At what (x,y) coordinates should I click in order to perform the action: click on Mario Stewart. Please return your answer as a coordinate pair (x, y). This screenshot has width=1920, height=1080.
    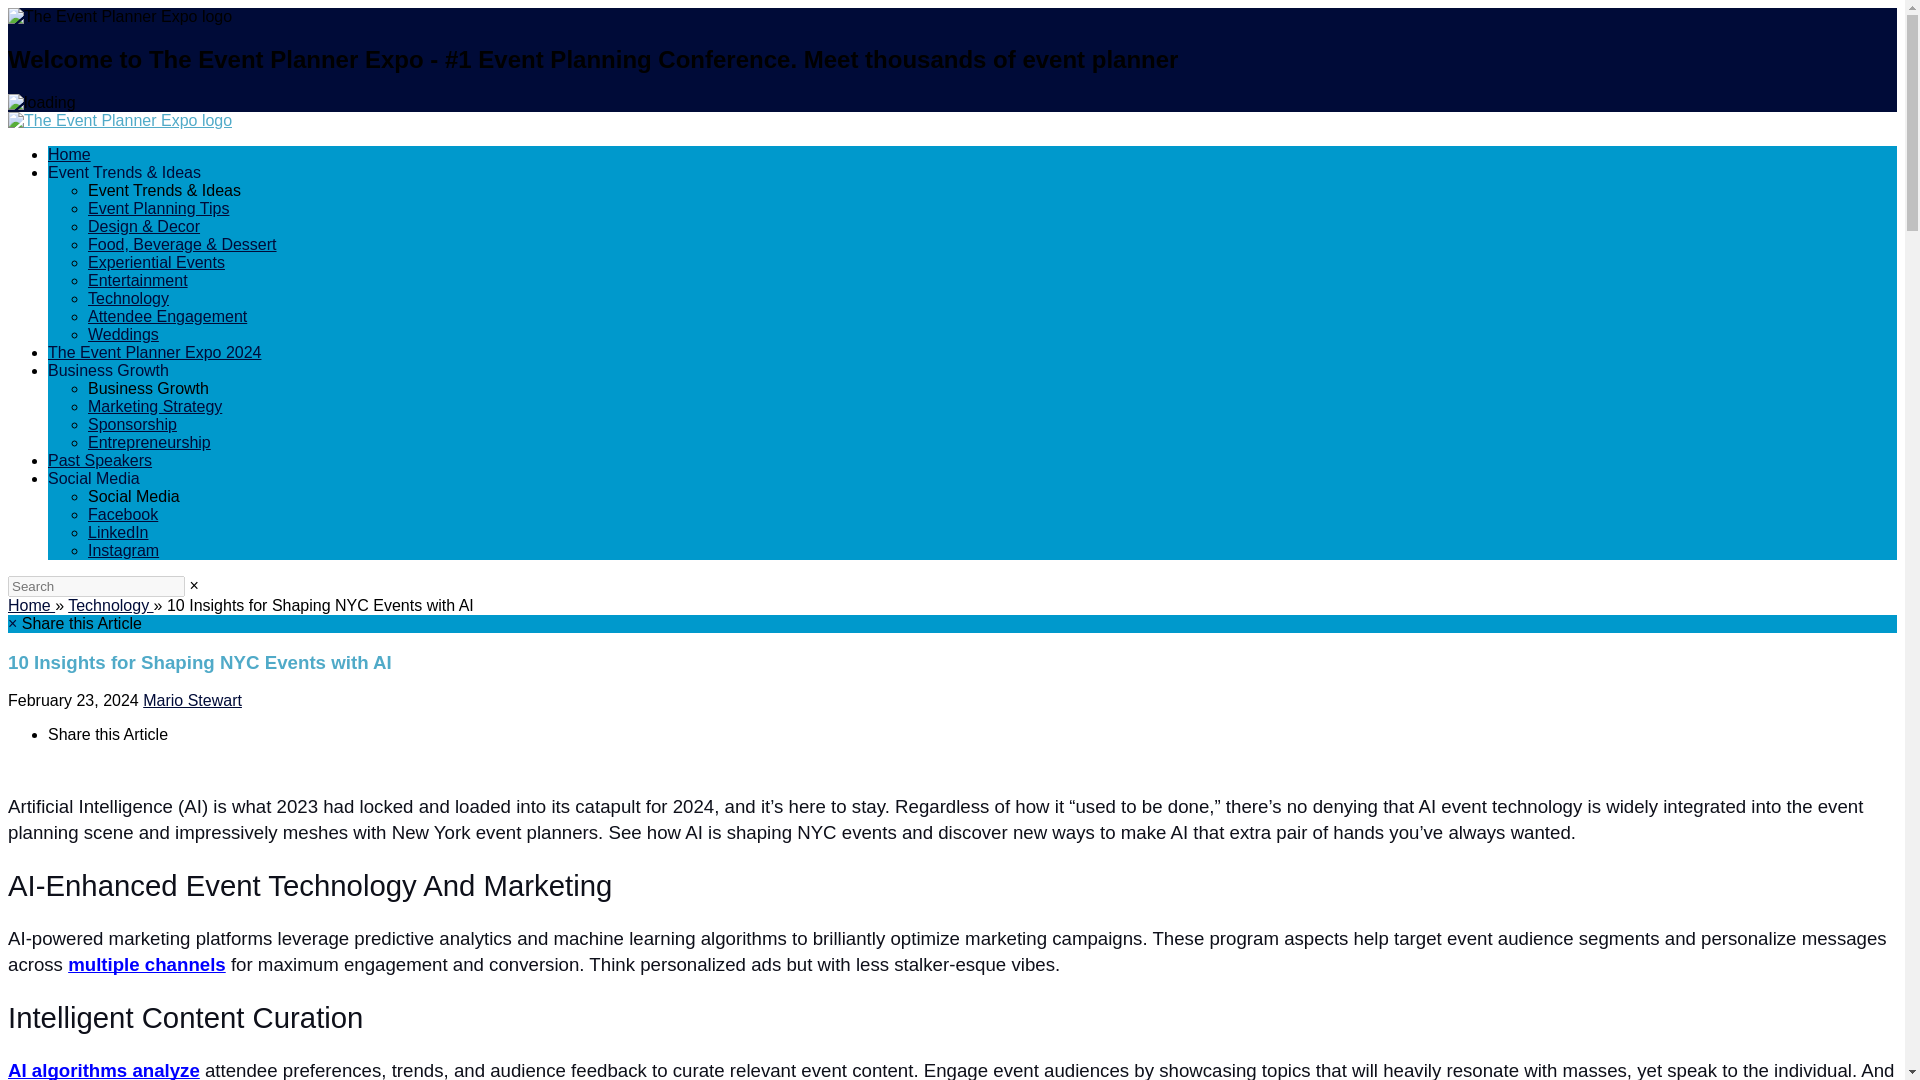
    Looking at the image, I should click on (192, 700).